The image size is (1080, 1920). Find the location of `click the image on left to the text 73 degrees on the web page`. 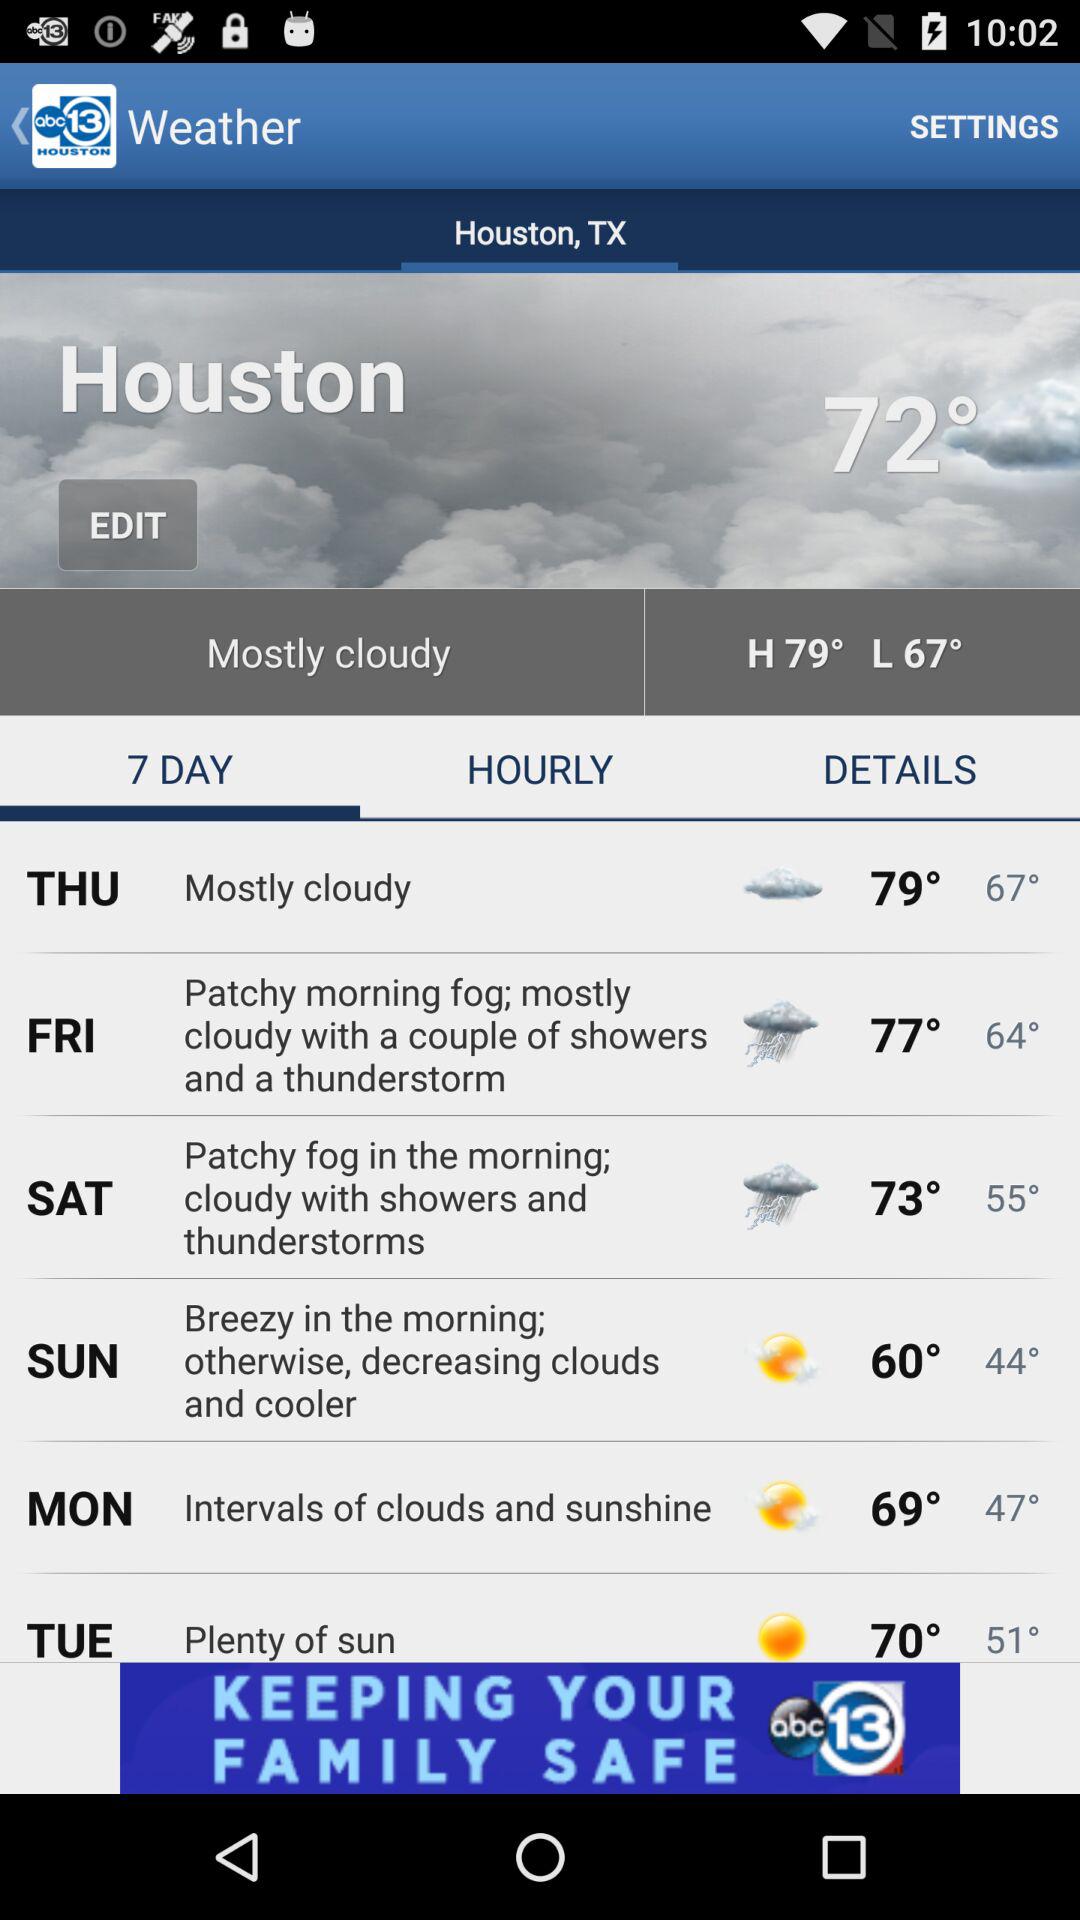

click the image on left to the text 73 degrees on the web page is located at coordinates (782, 1196).